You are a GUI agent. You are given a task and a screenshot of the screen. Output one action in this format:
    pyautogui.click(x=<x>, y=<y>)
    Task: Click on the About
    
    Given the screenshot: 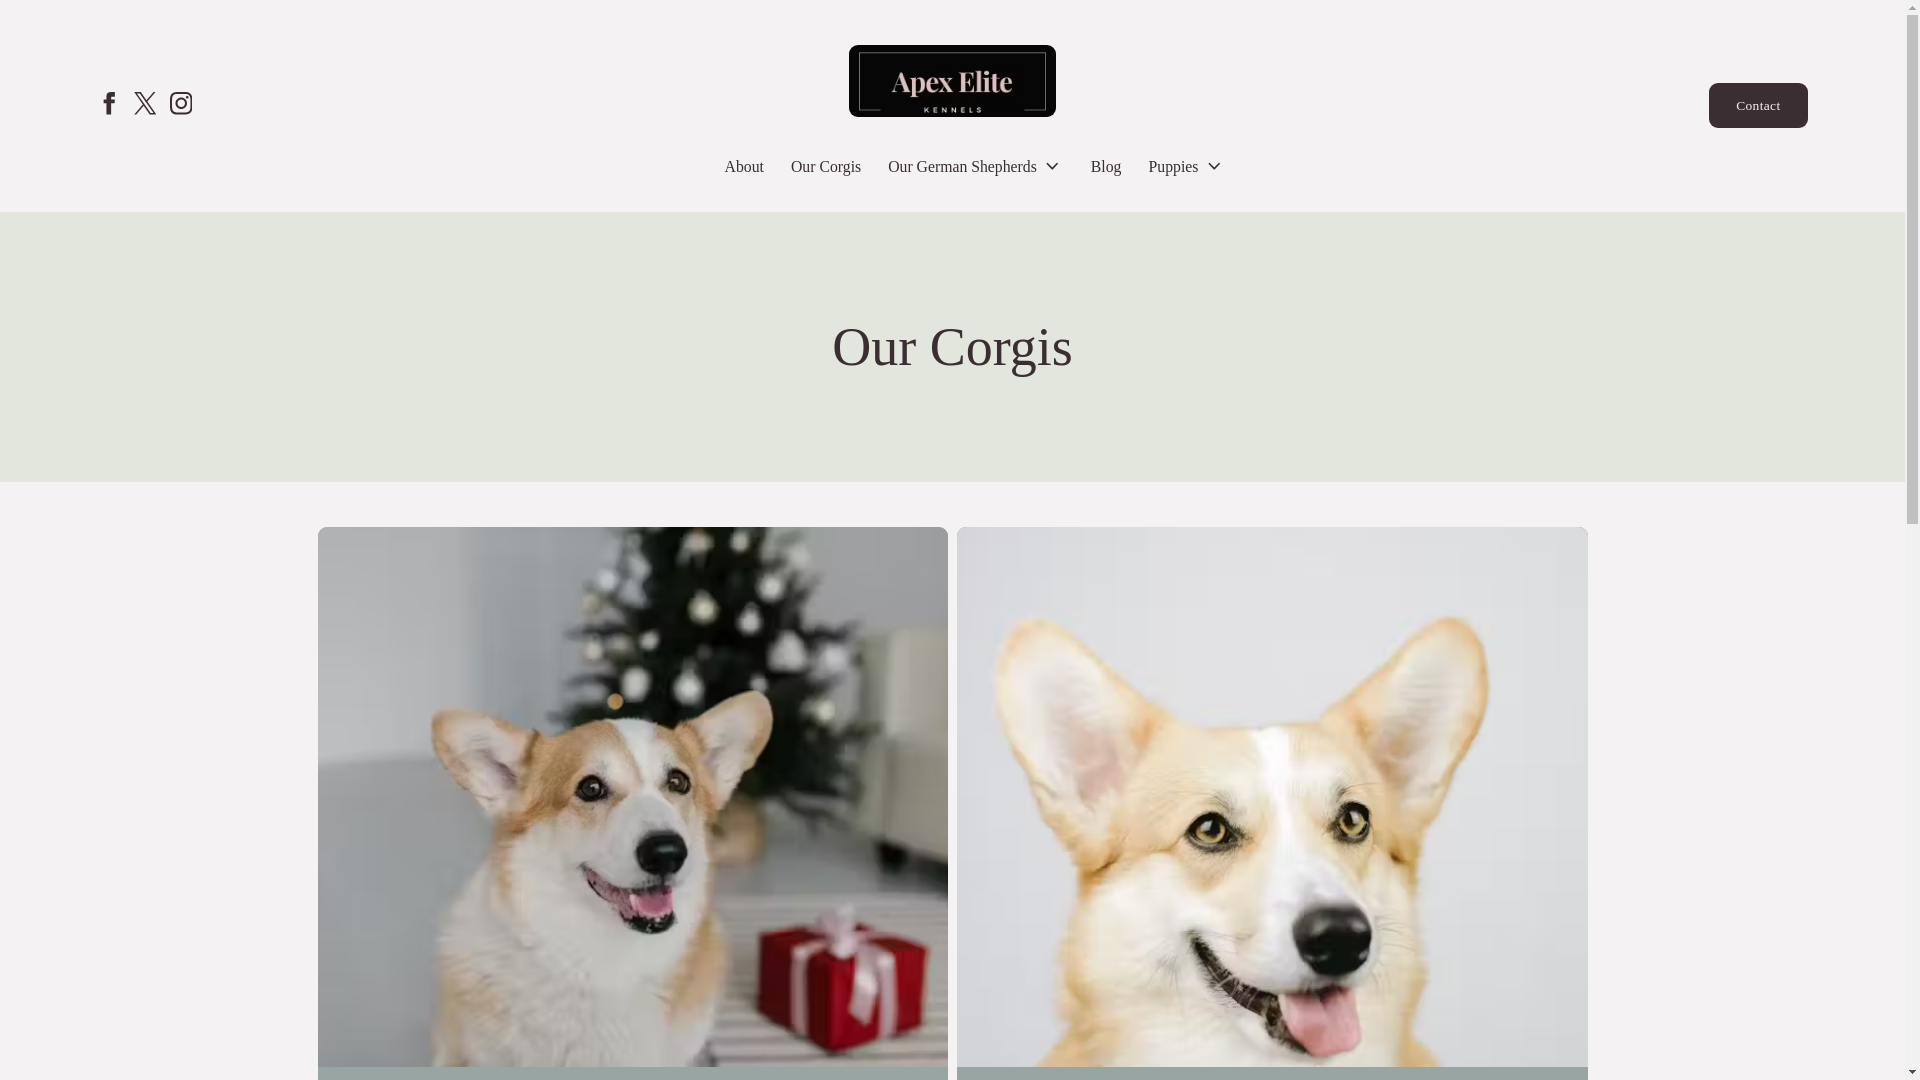 What is the action you would take?
    pyautogui.click(x=744, y=166)
    